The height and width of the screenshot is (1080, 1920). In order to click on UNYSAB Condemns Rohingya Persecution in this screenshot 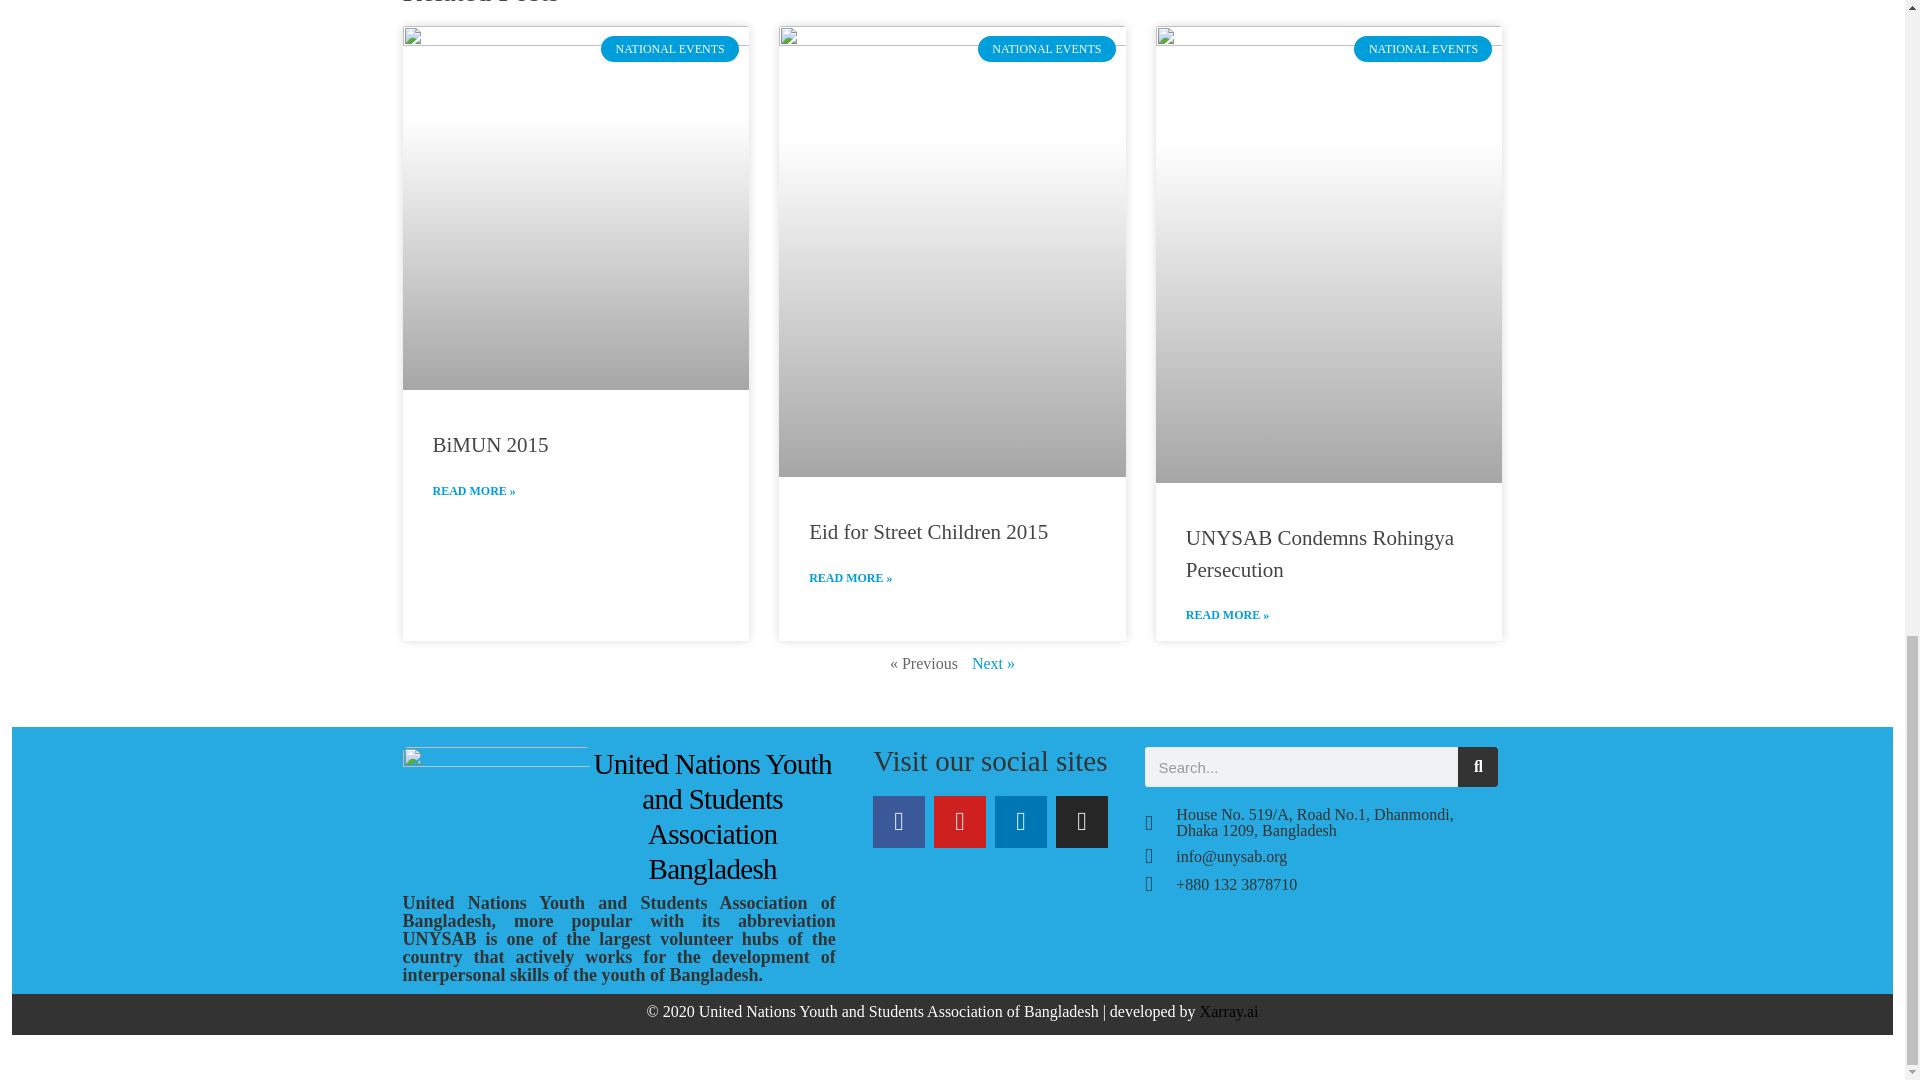, I will do `click(1320, 554)`.